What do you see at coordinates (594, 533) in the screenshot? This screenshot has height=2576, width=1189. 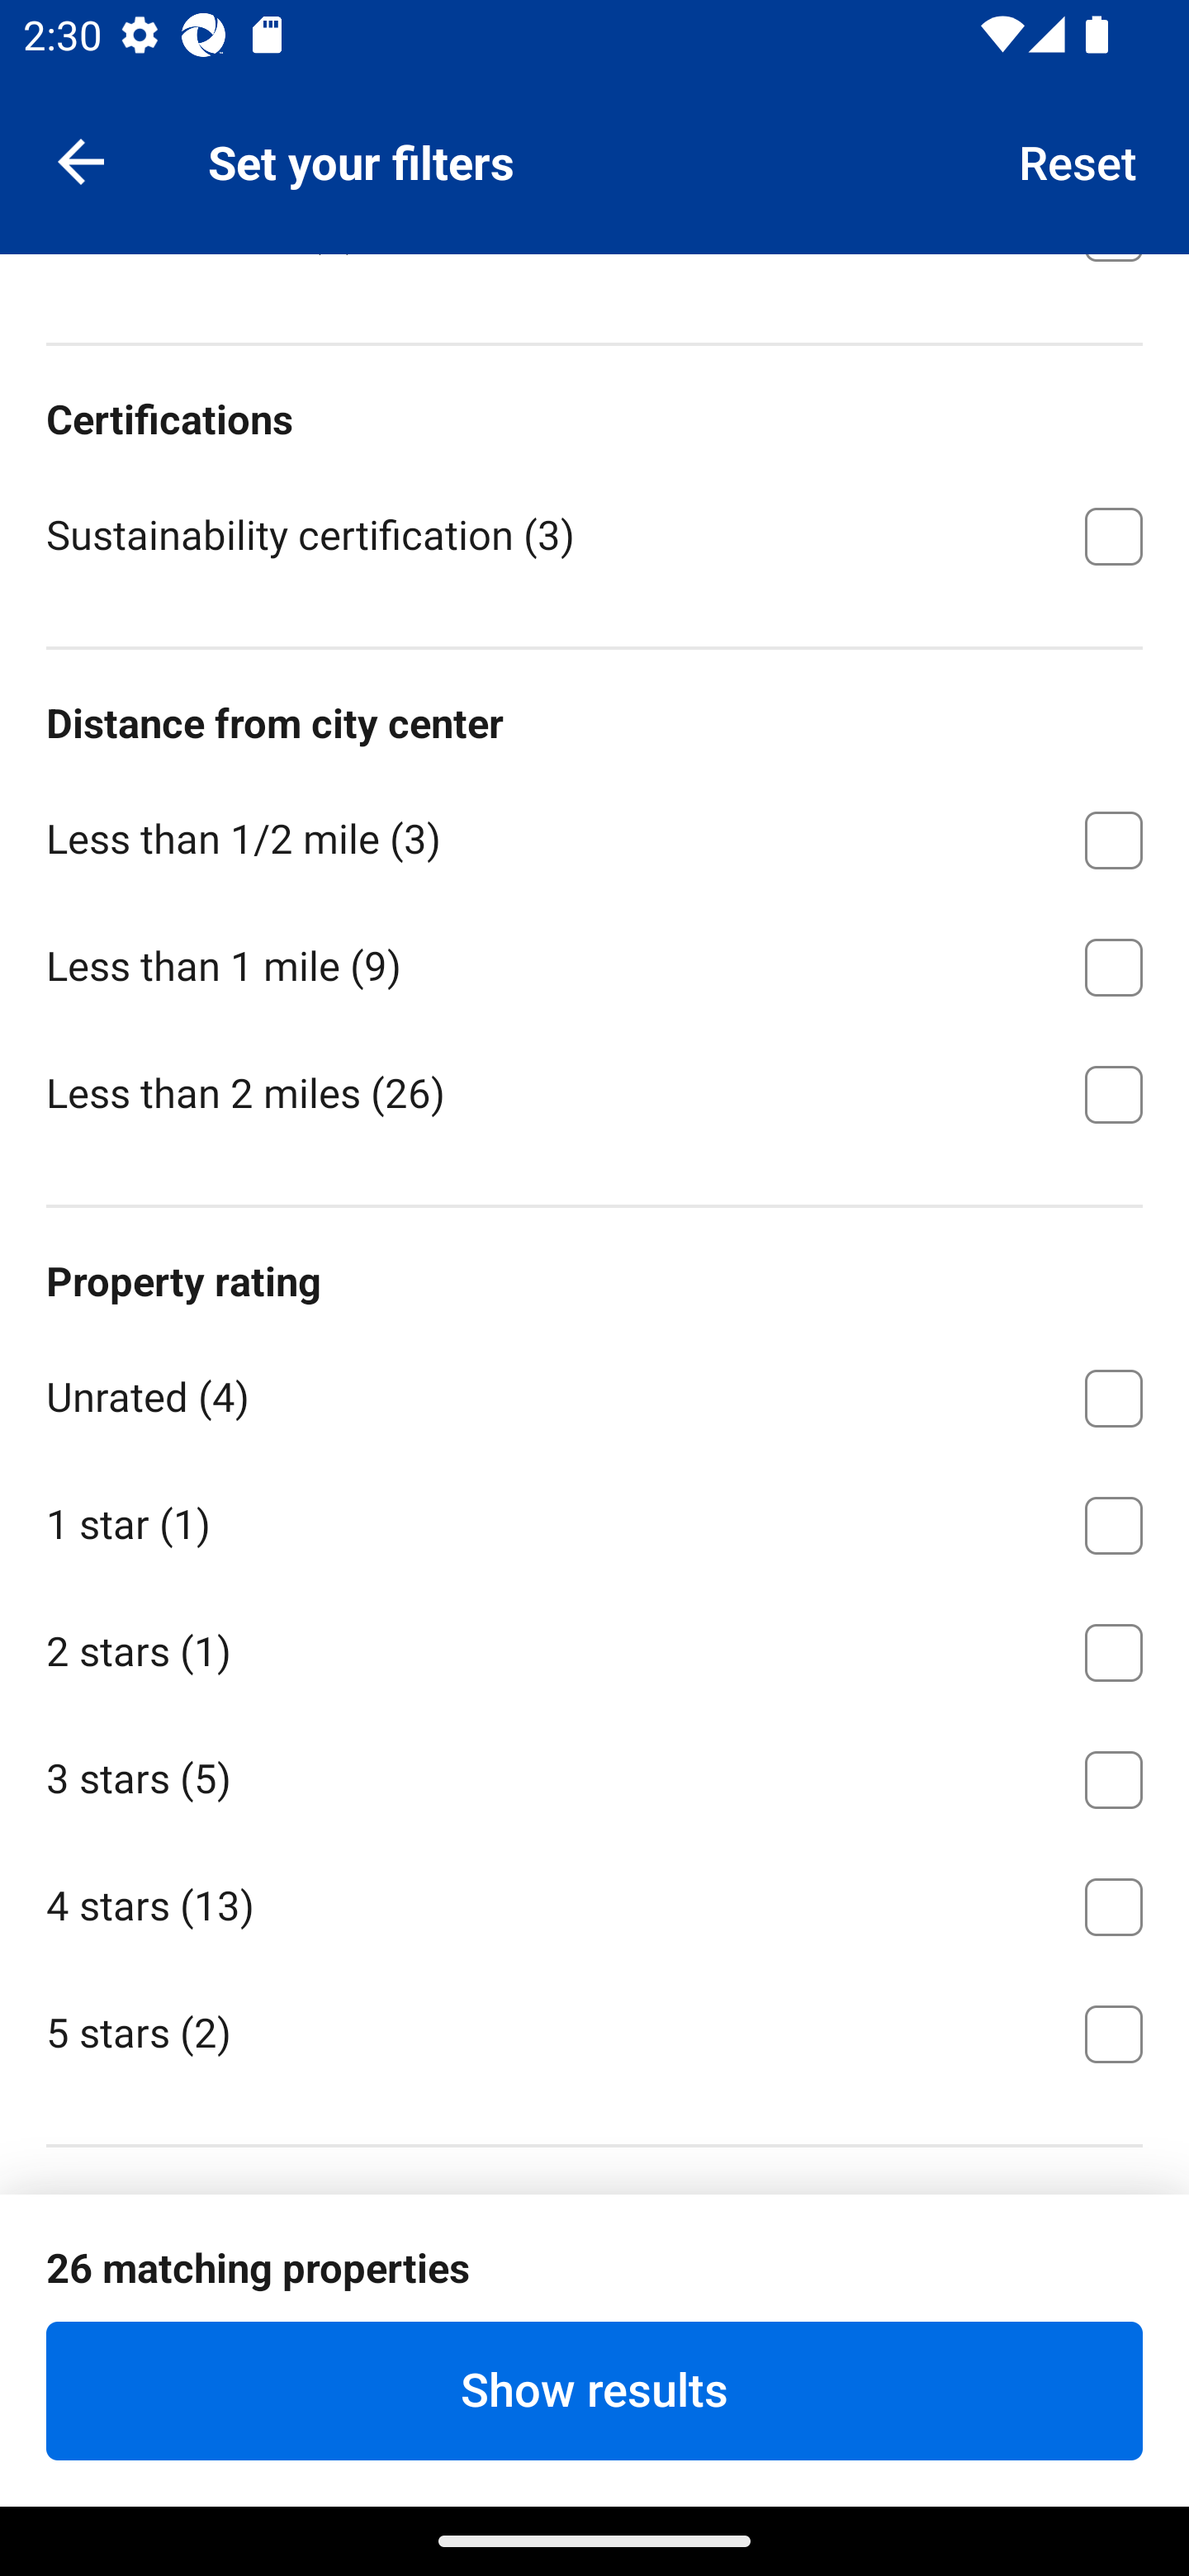 I see `Sustainability certification ⁦(3)` at bounding box center [594, 533].